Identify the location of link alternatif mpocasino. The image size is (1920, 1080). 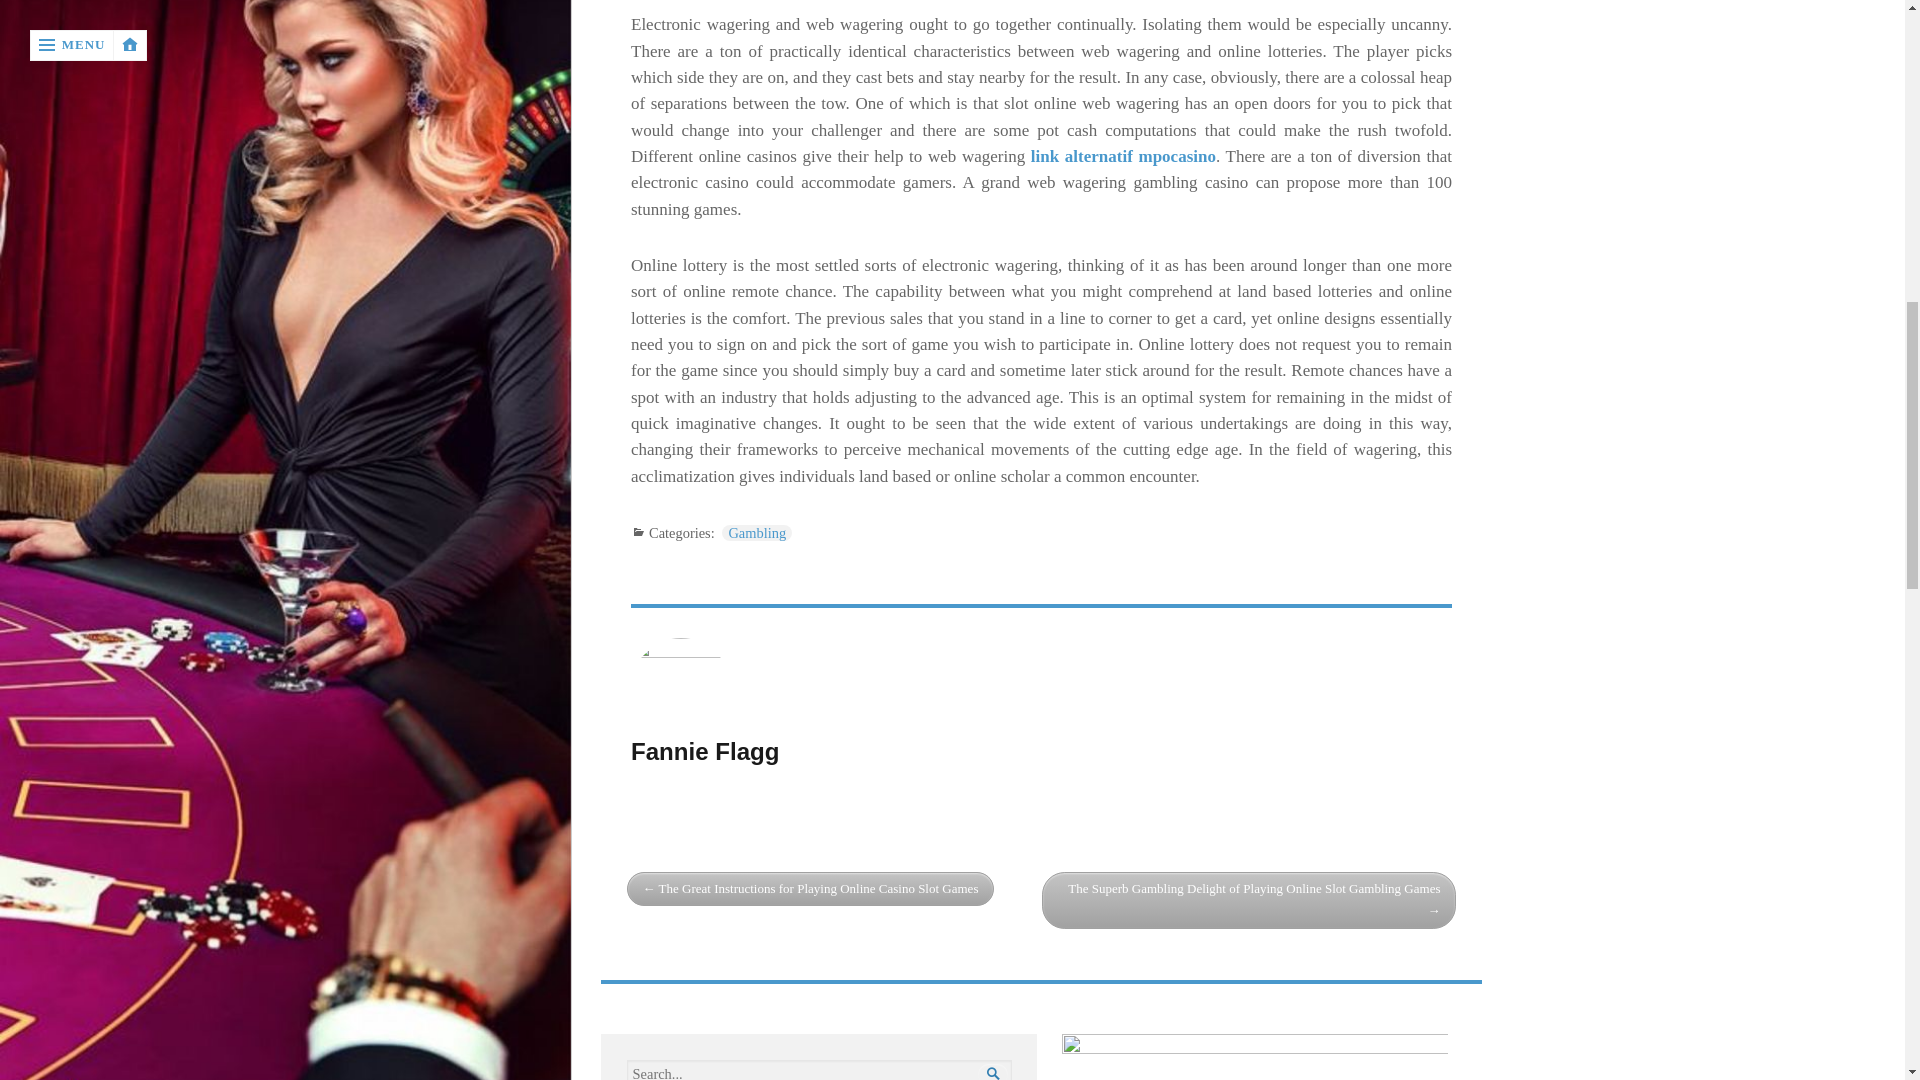
(1123, 156).